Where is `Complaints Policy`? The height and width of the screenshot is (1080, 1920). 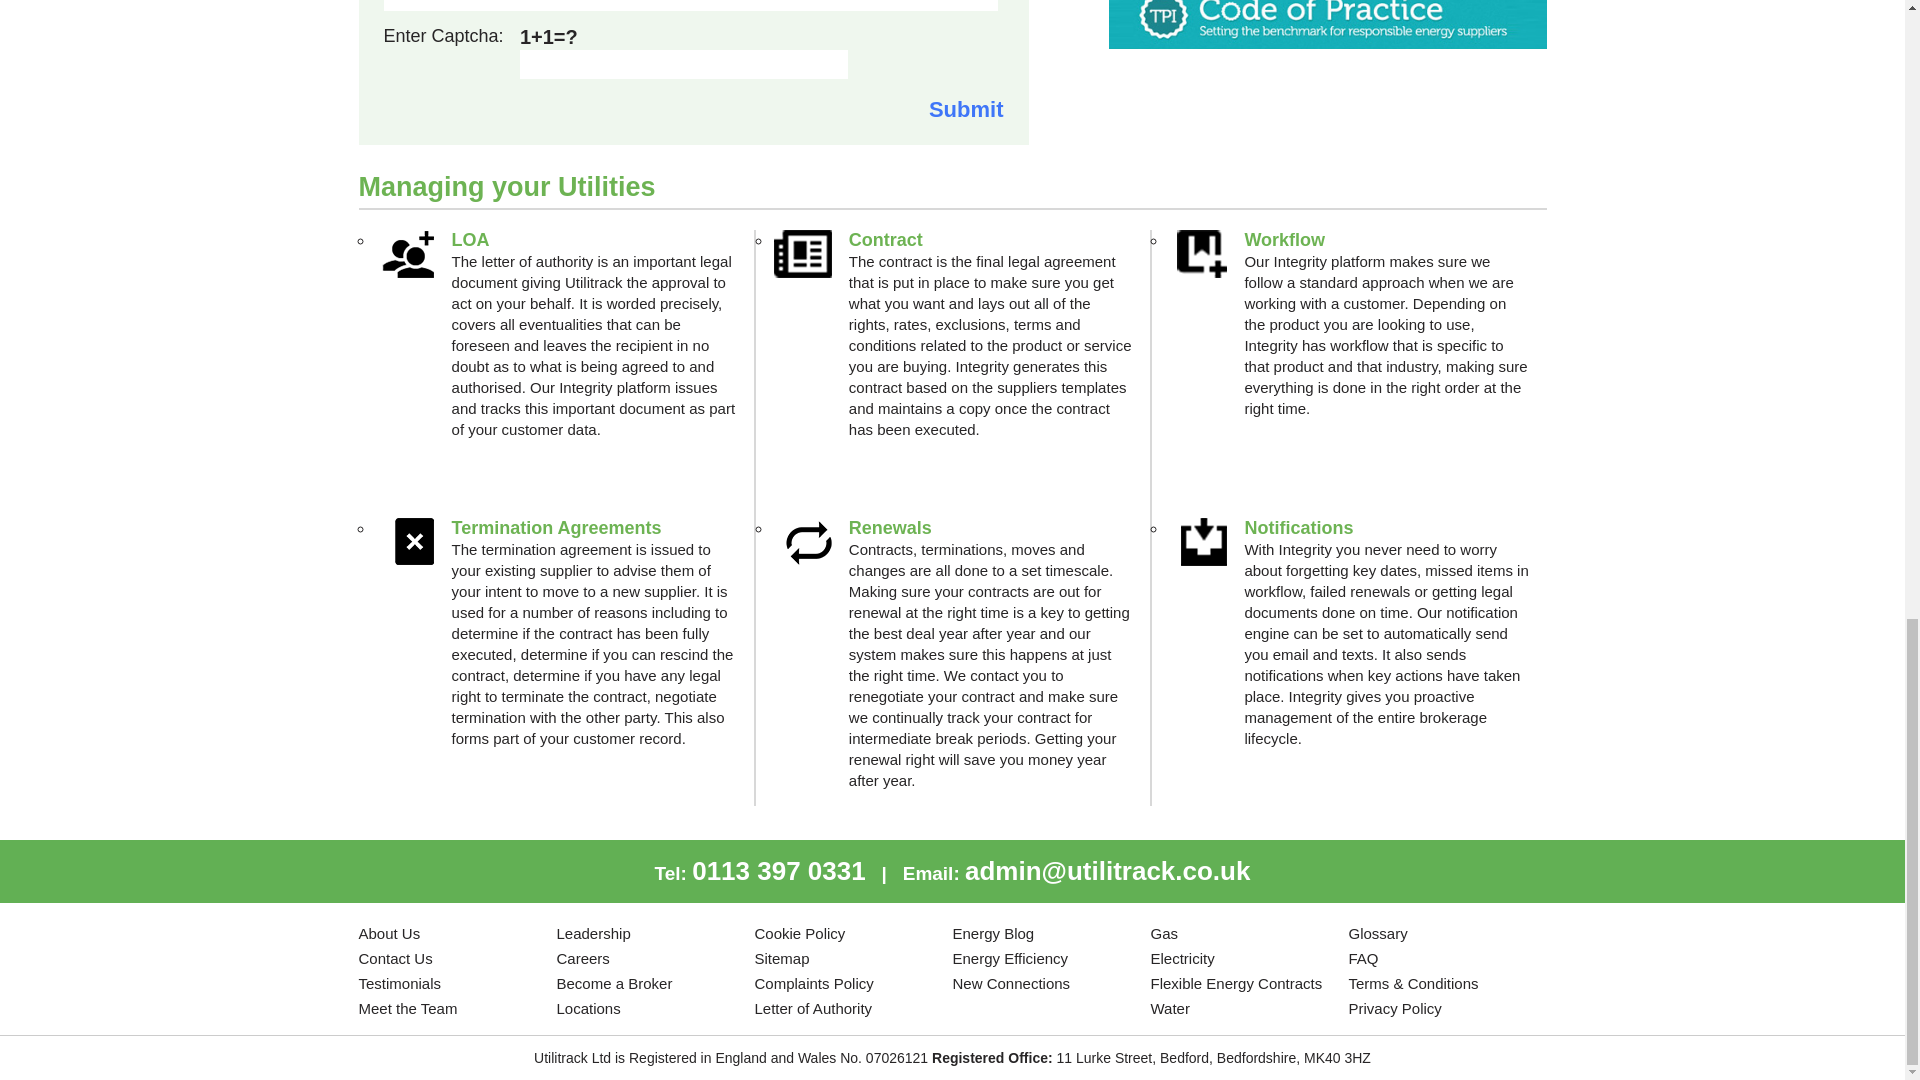
Complaints Policy is located at coordinates (814, 984).